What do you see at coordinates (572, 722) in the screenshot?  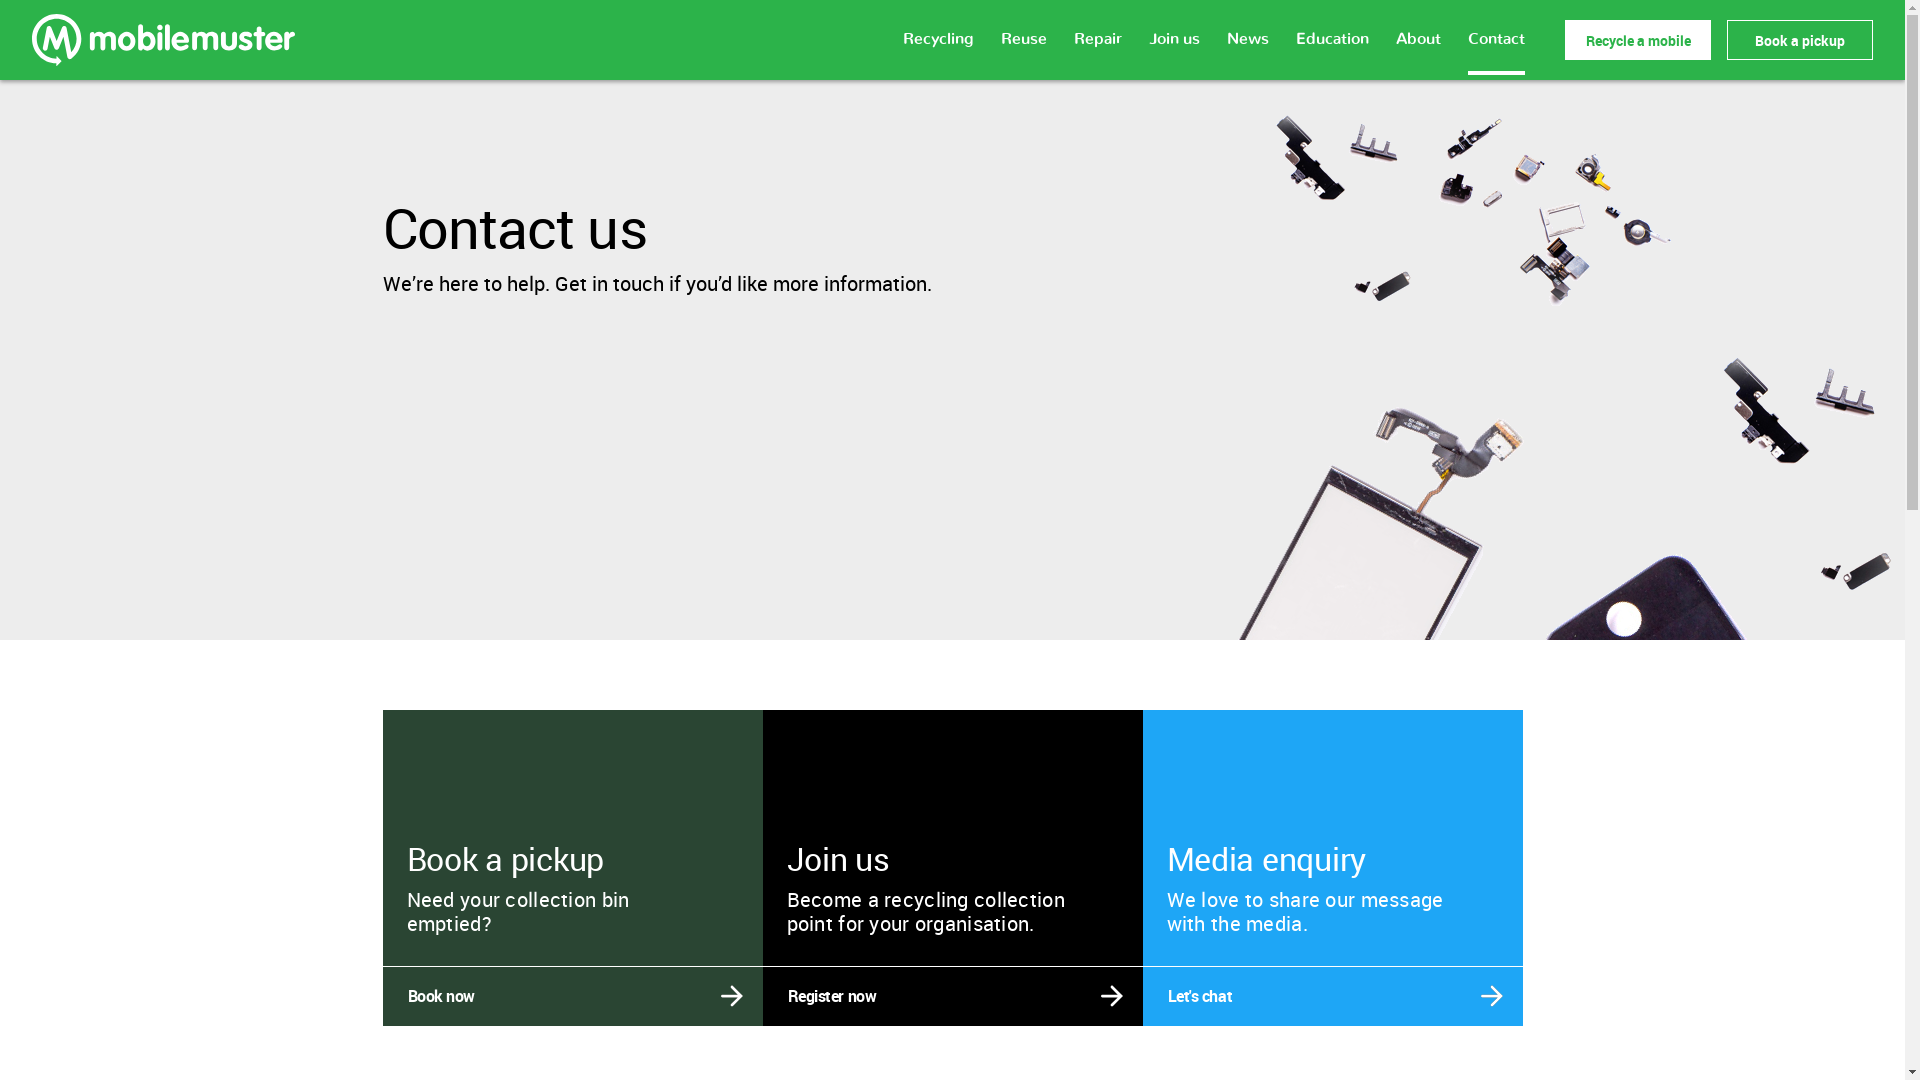 I see `Book a pickup
Need your collection bin emptied?
Book now` at bounding box center [572, 722].